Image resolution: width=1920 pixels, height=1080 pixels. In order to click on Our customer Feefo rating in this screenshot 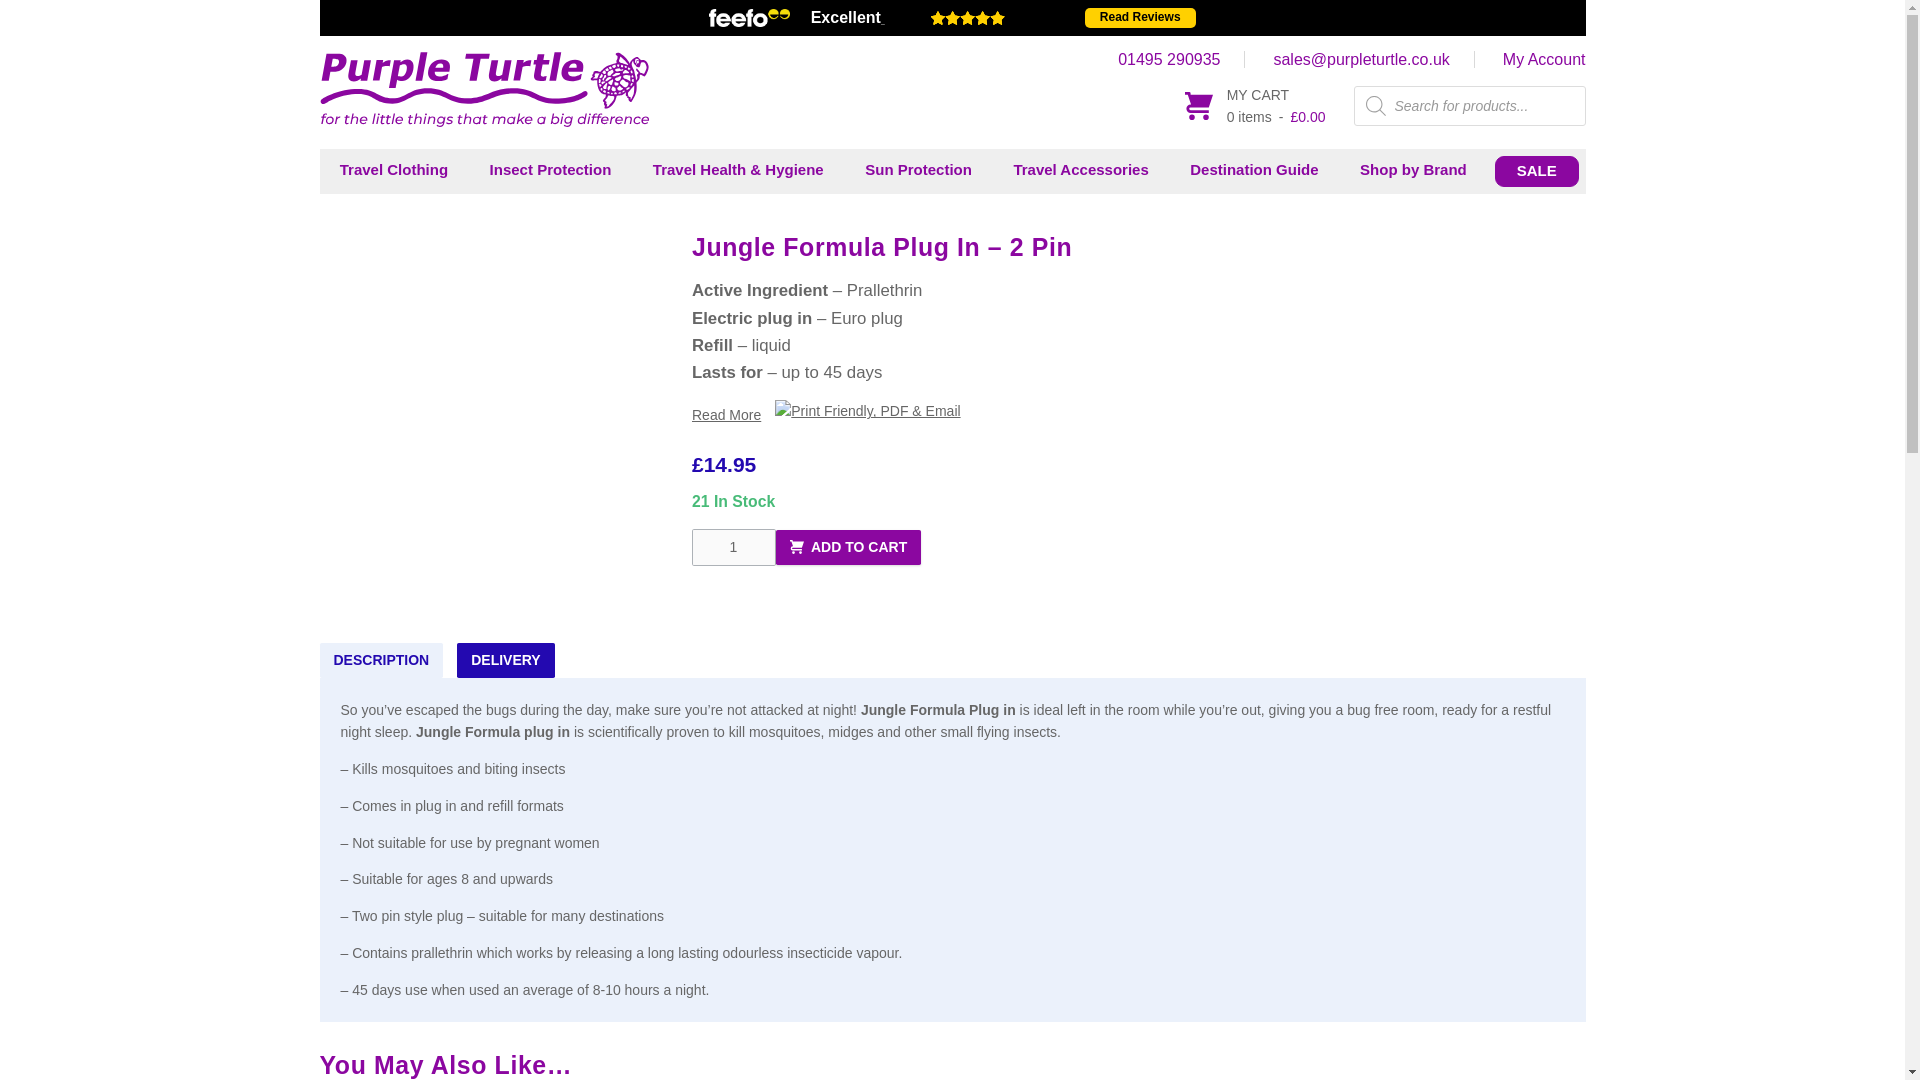, I will do `click(1030, 16)`.